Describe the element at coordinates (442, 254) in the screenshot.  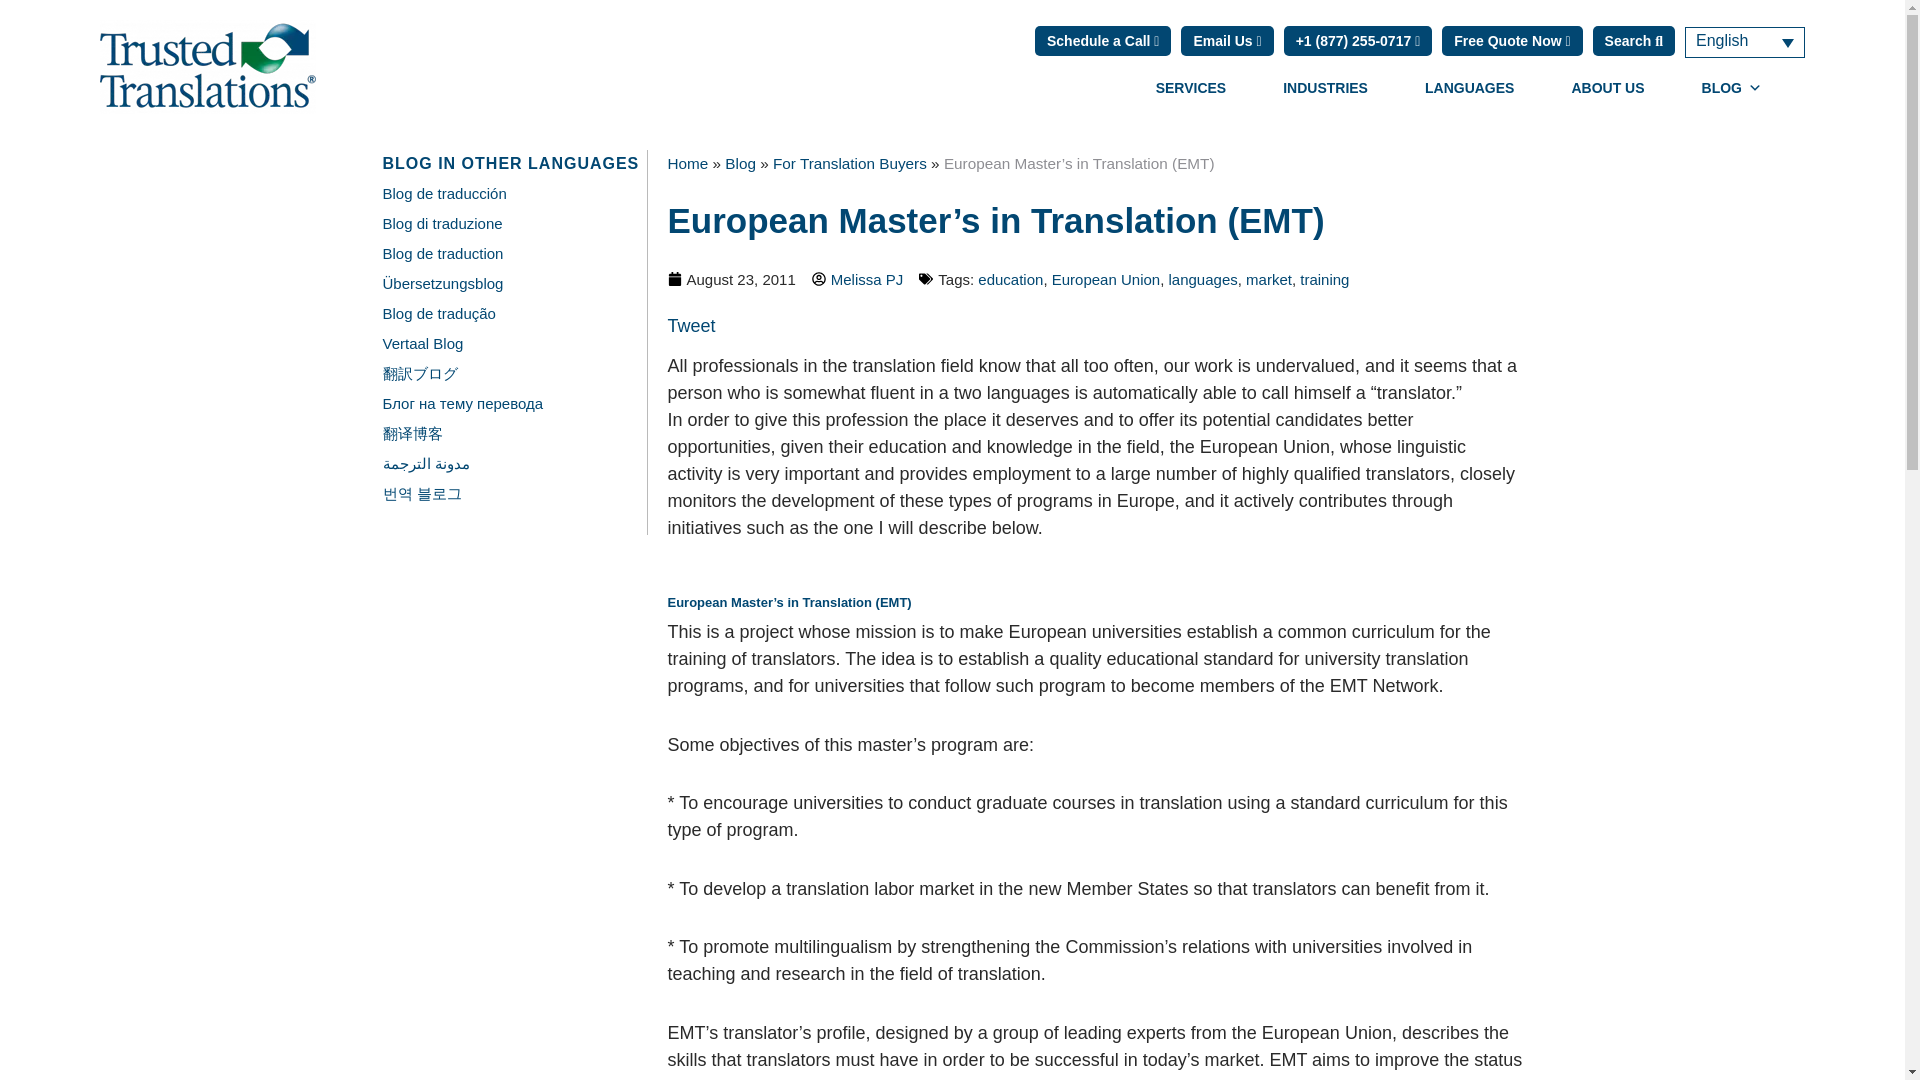
I see `Blog de traduction` at that location.